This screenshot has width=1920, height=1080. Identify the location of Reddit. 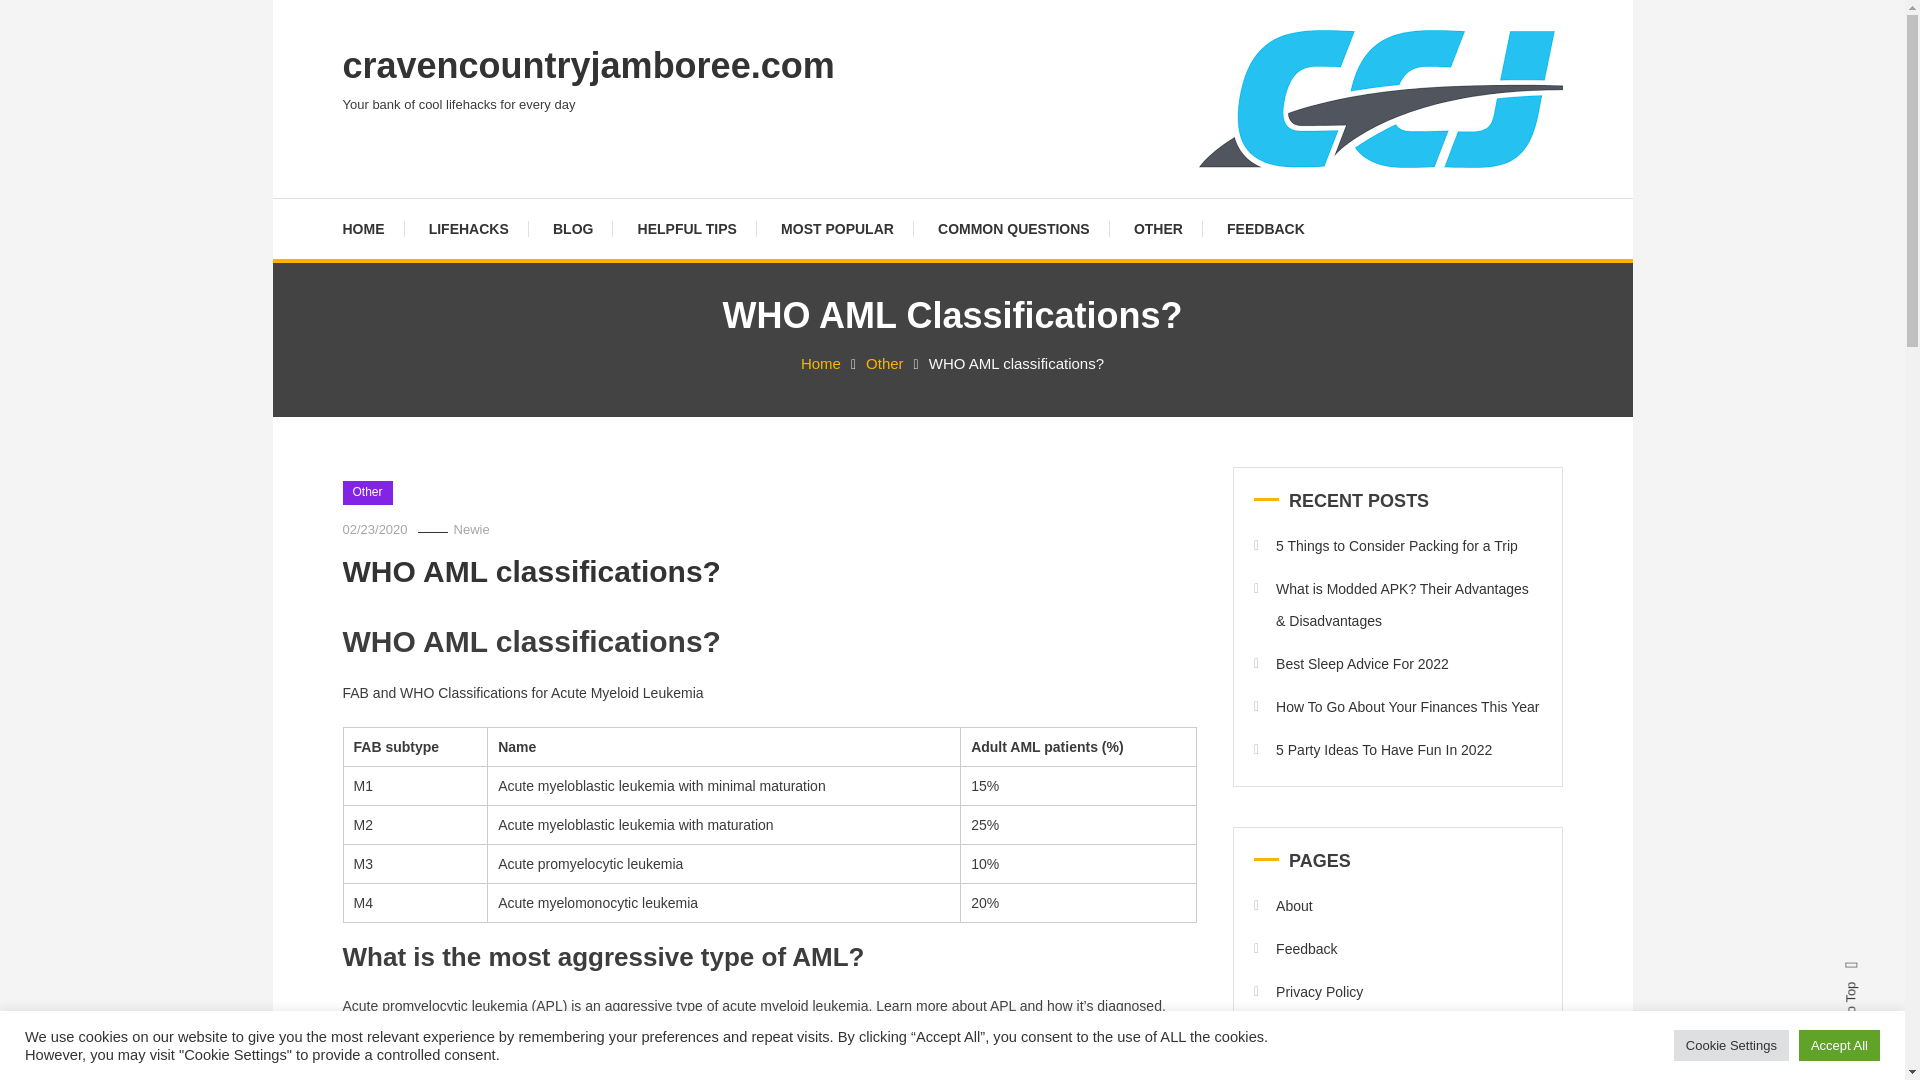
(7, 124).